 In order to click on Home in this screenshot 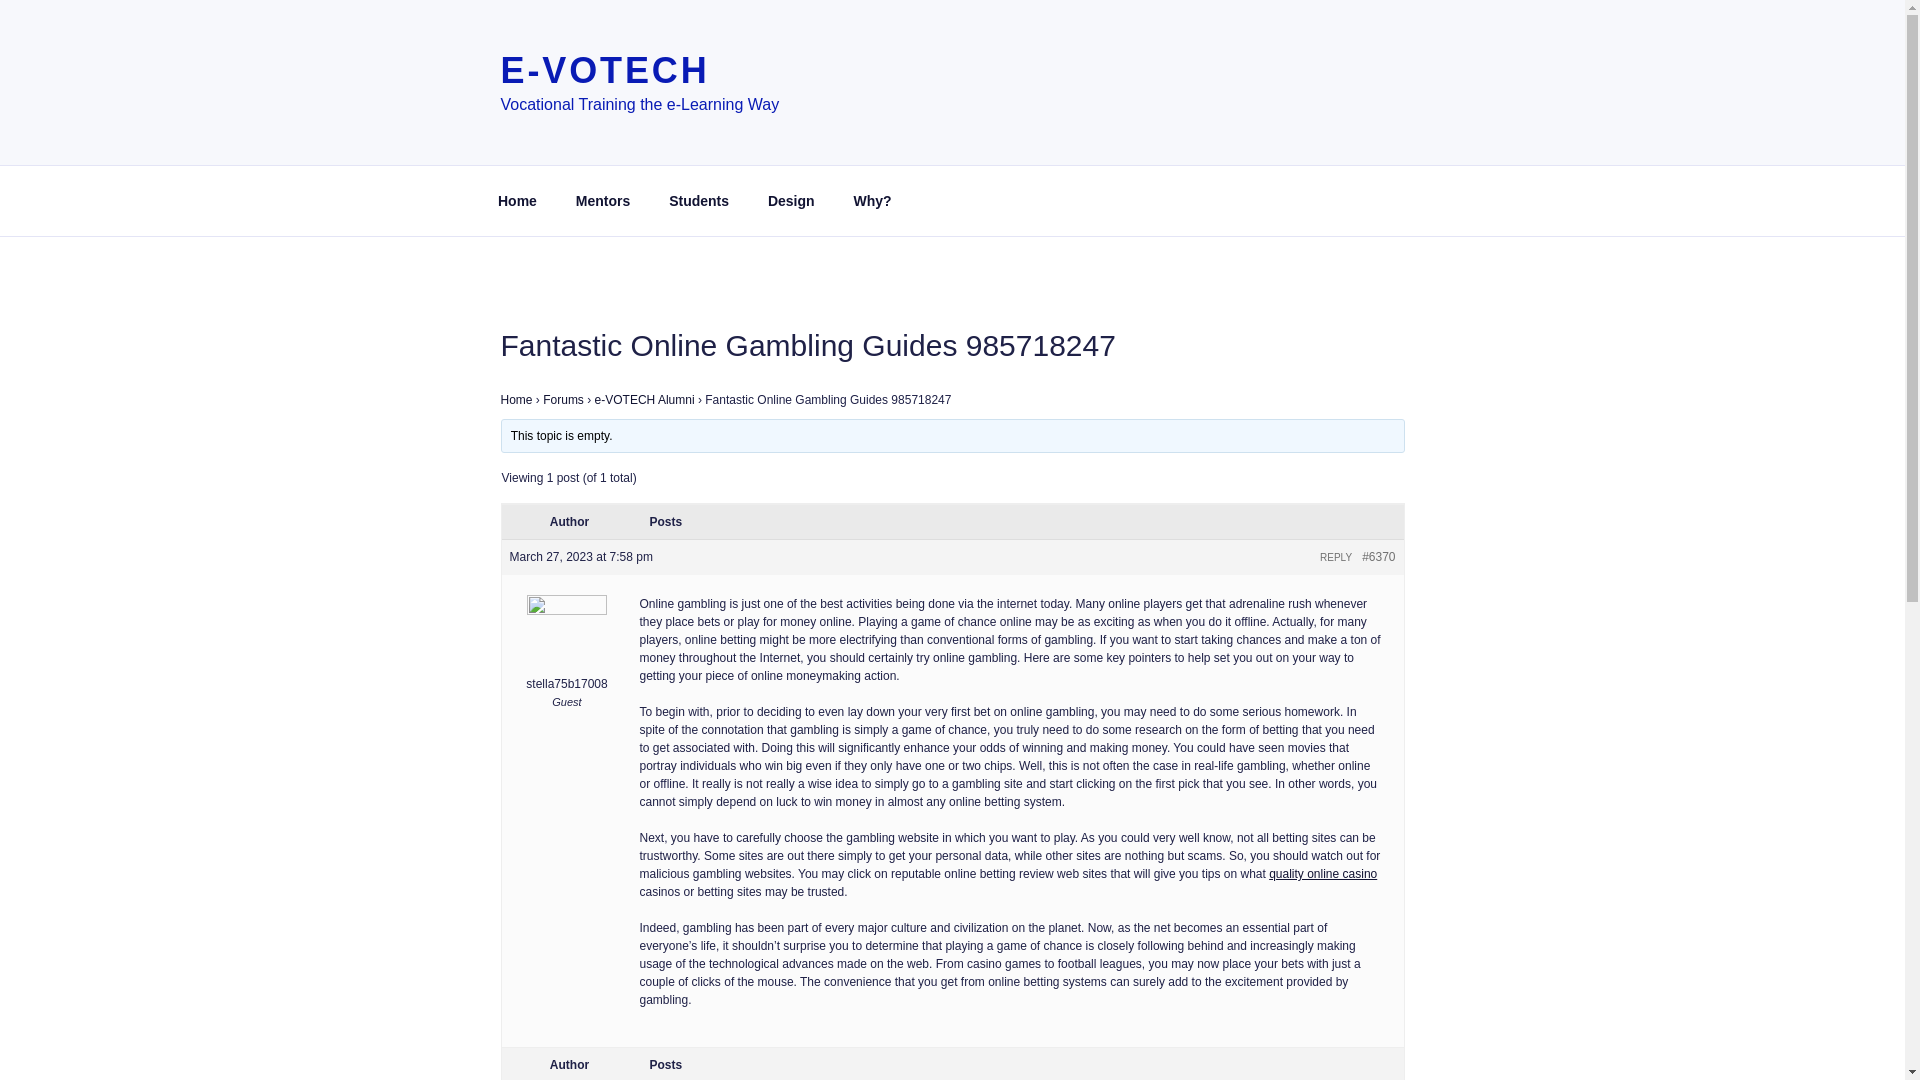, I will do `click(517, 128)`.